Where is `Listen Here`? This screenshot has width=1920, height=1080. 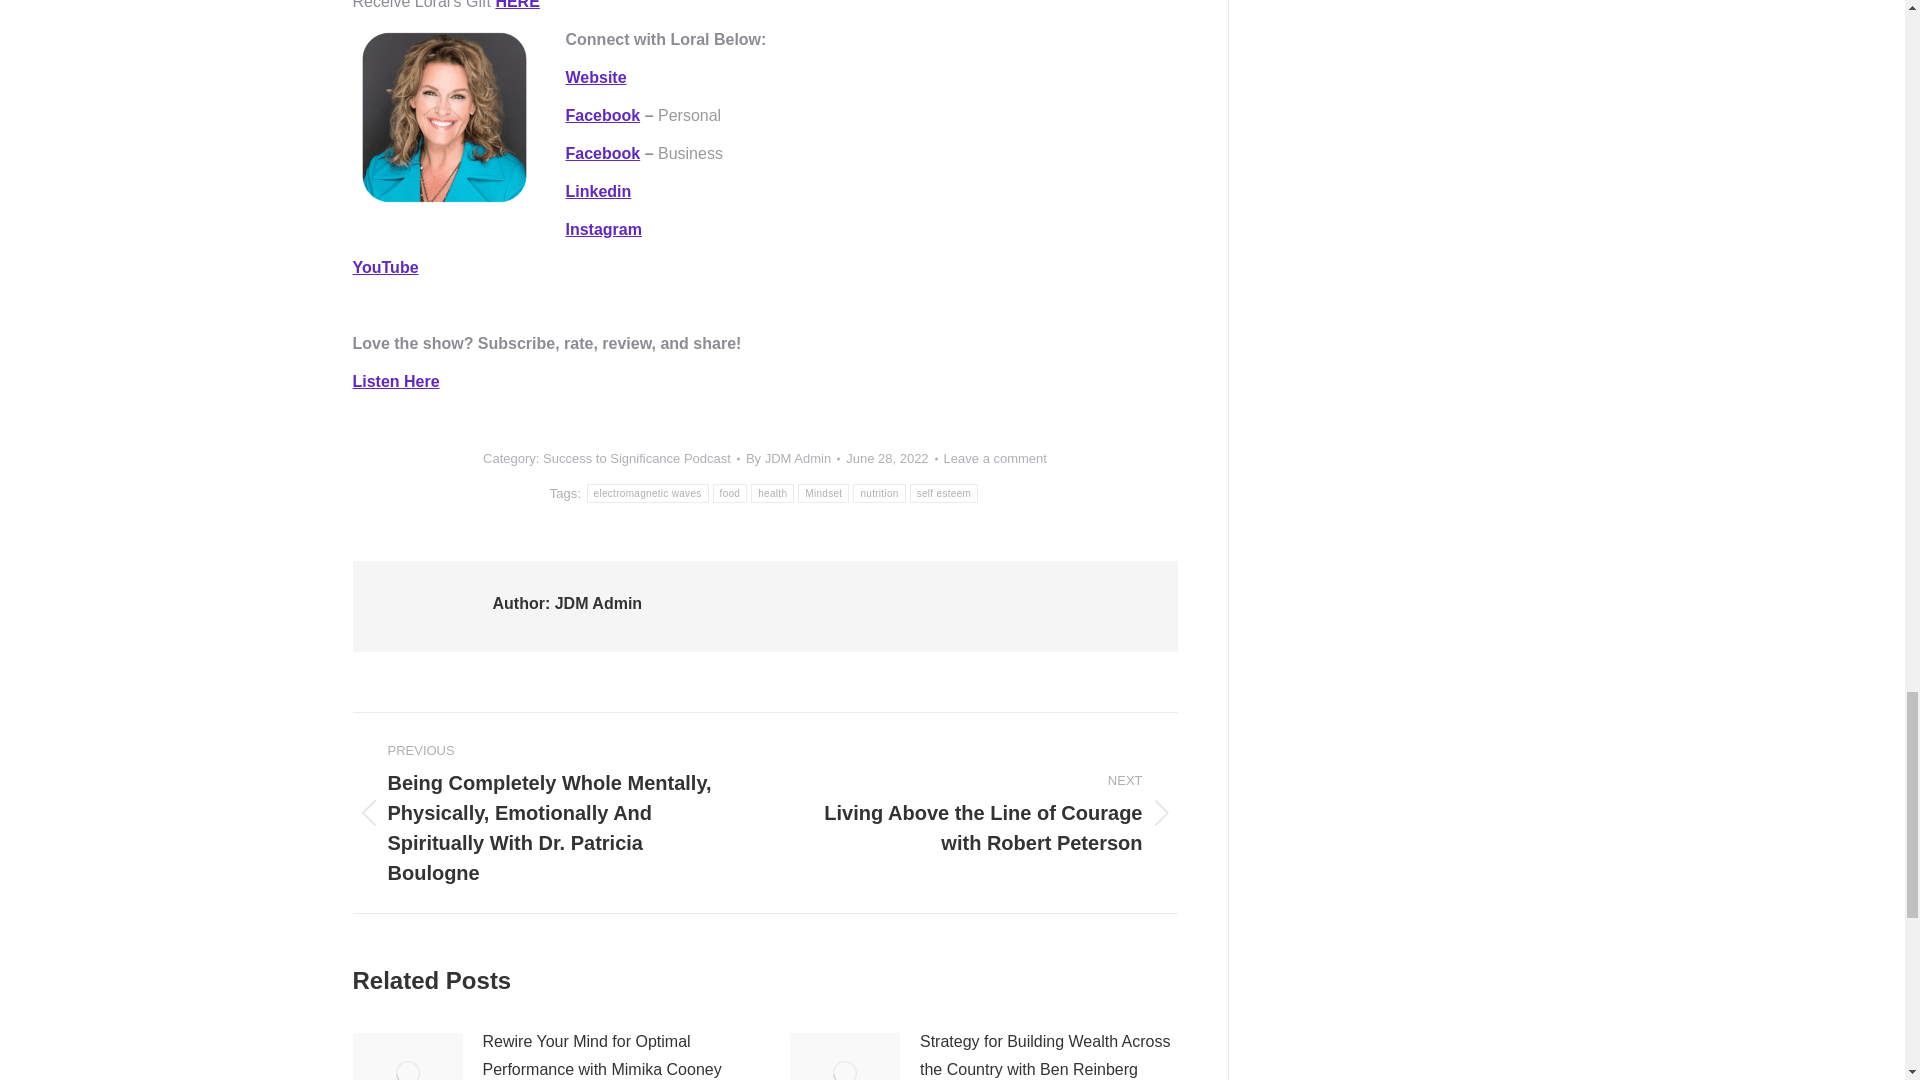
Listen Here is located at coordinates (395, 380).